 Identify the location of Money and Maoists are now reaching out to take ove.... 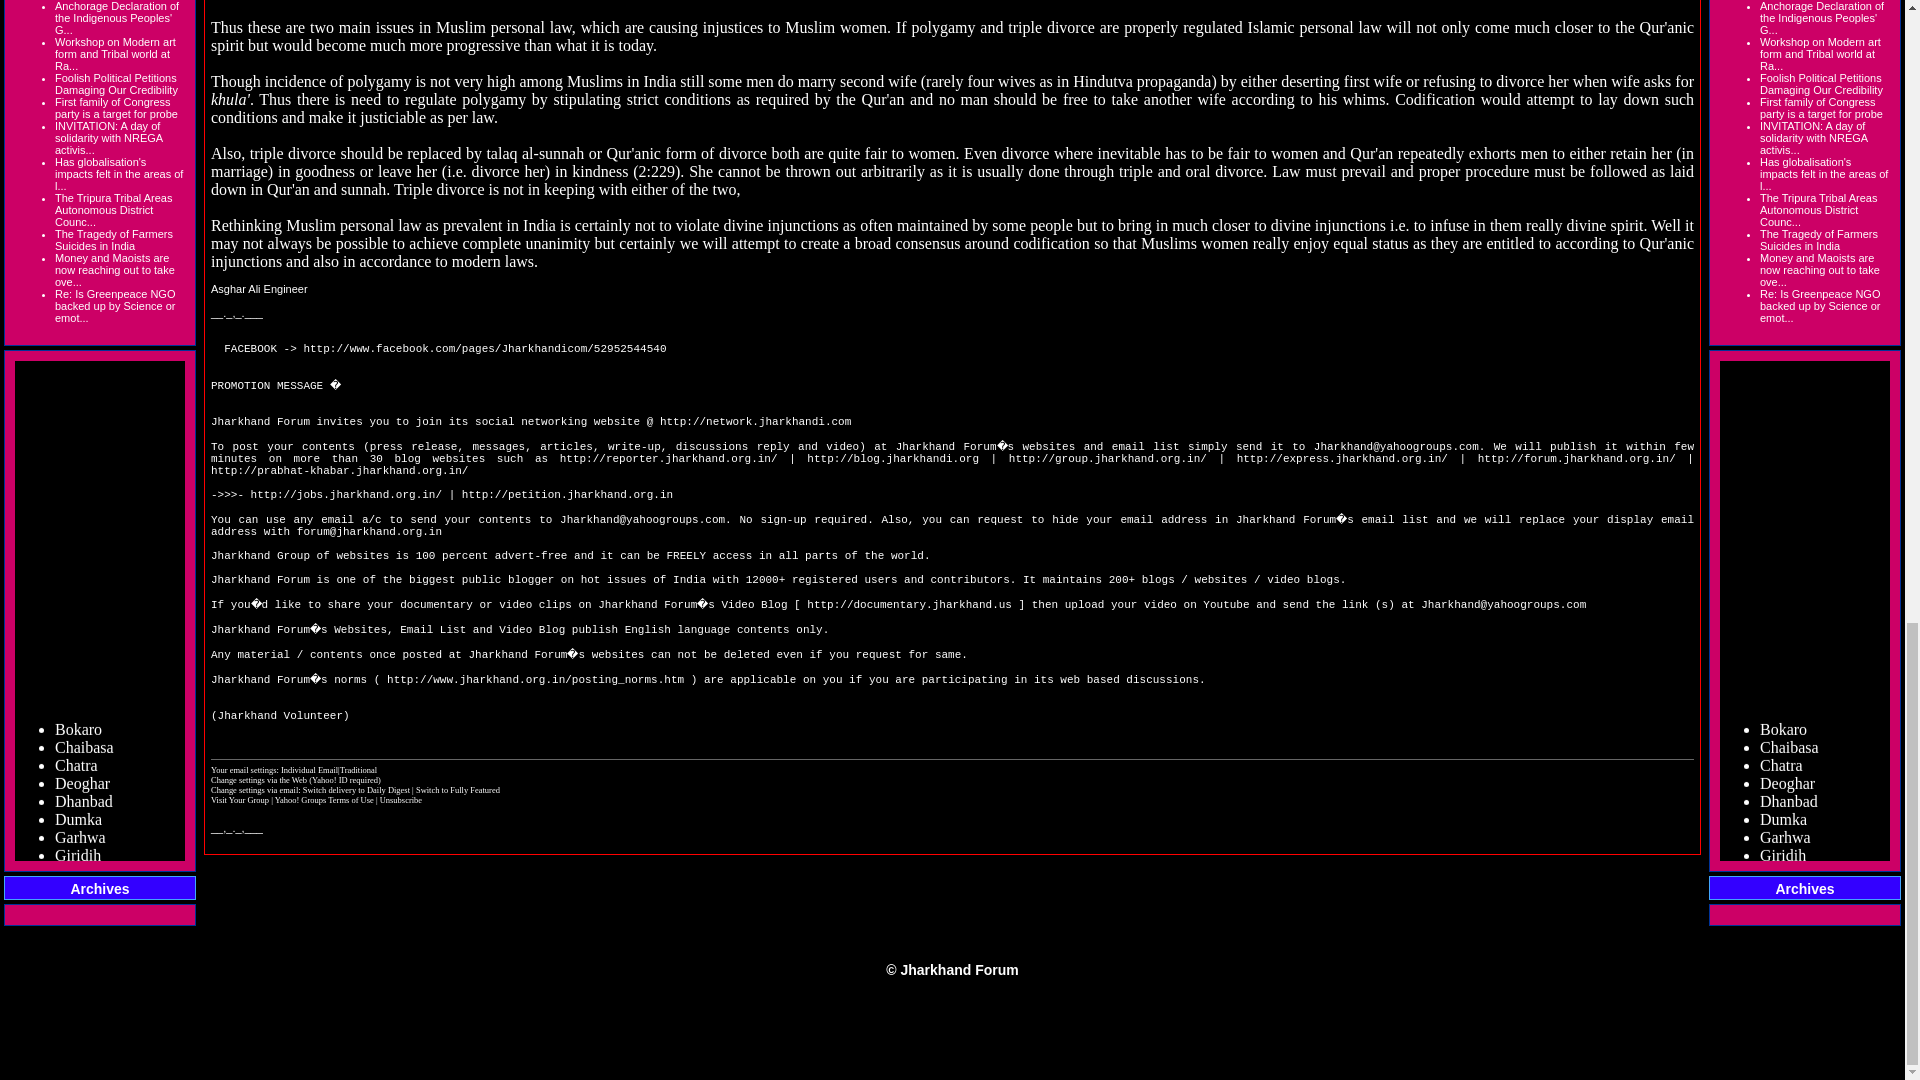
(114, 270).